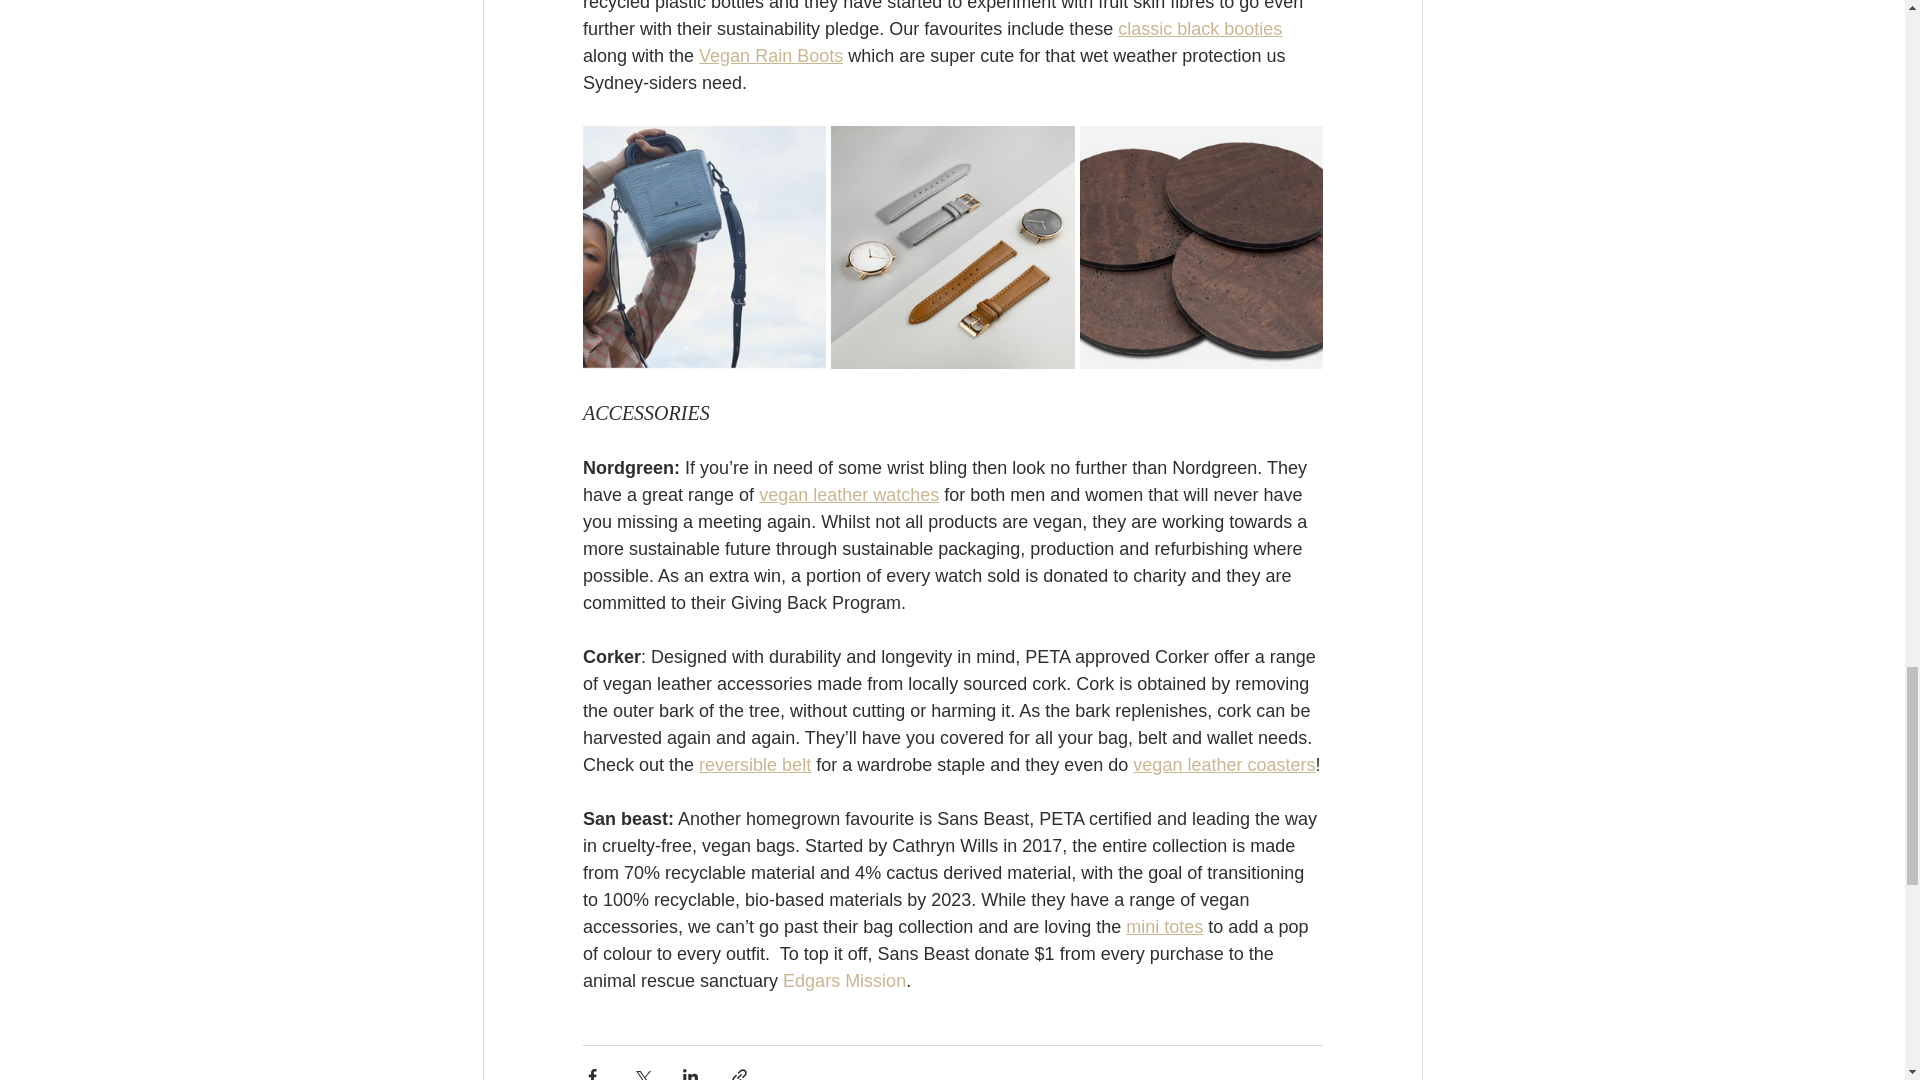 This screenshot has width=1920, height=1080. Describe the element at coordinates (754, 764) in the screenshot. I see `reversible belt` at that location.